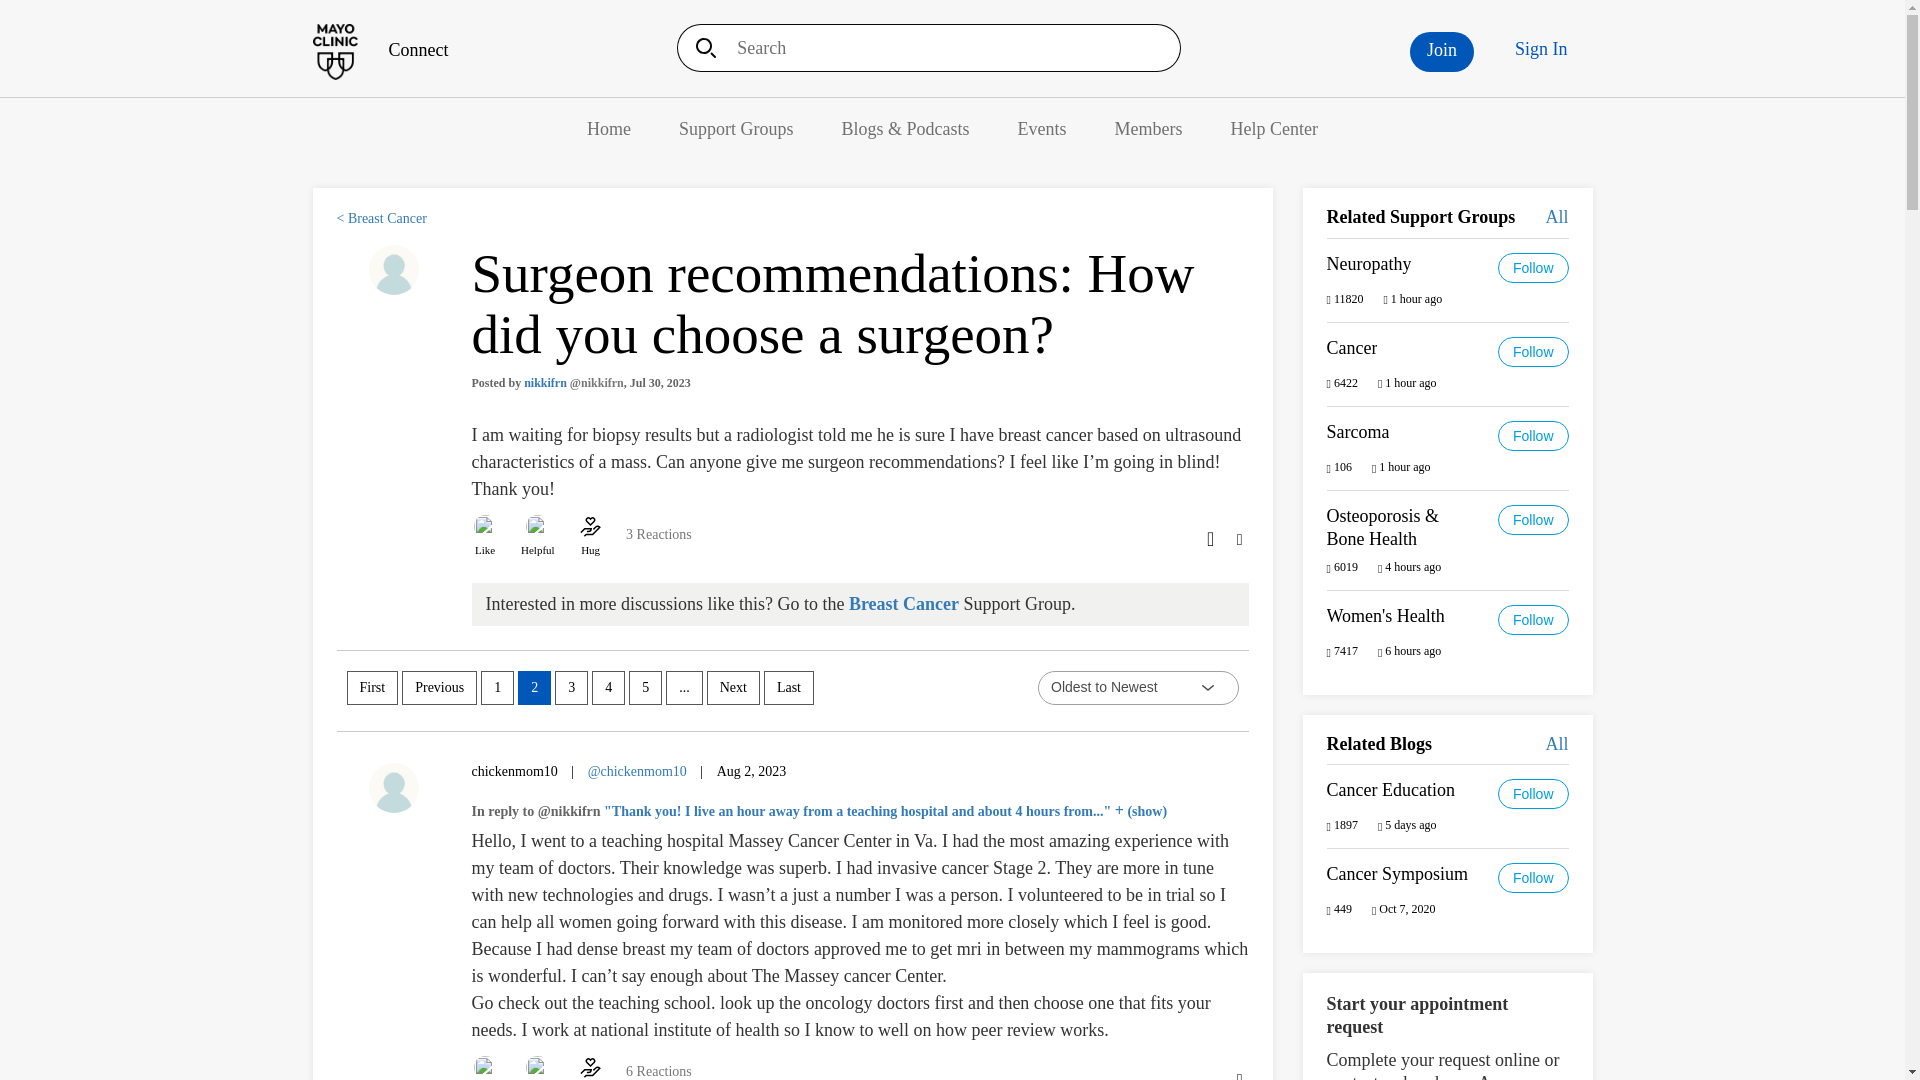 This screenshot has height=1080, width=1920. Describe the element at coordinates (736, 128) in the screenshot. I see `Support Groups` at that location.